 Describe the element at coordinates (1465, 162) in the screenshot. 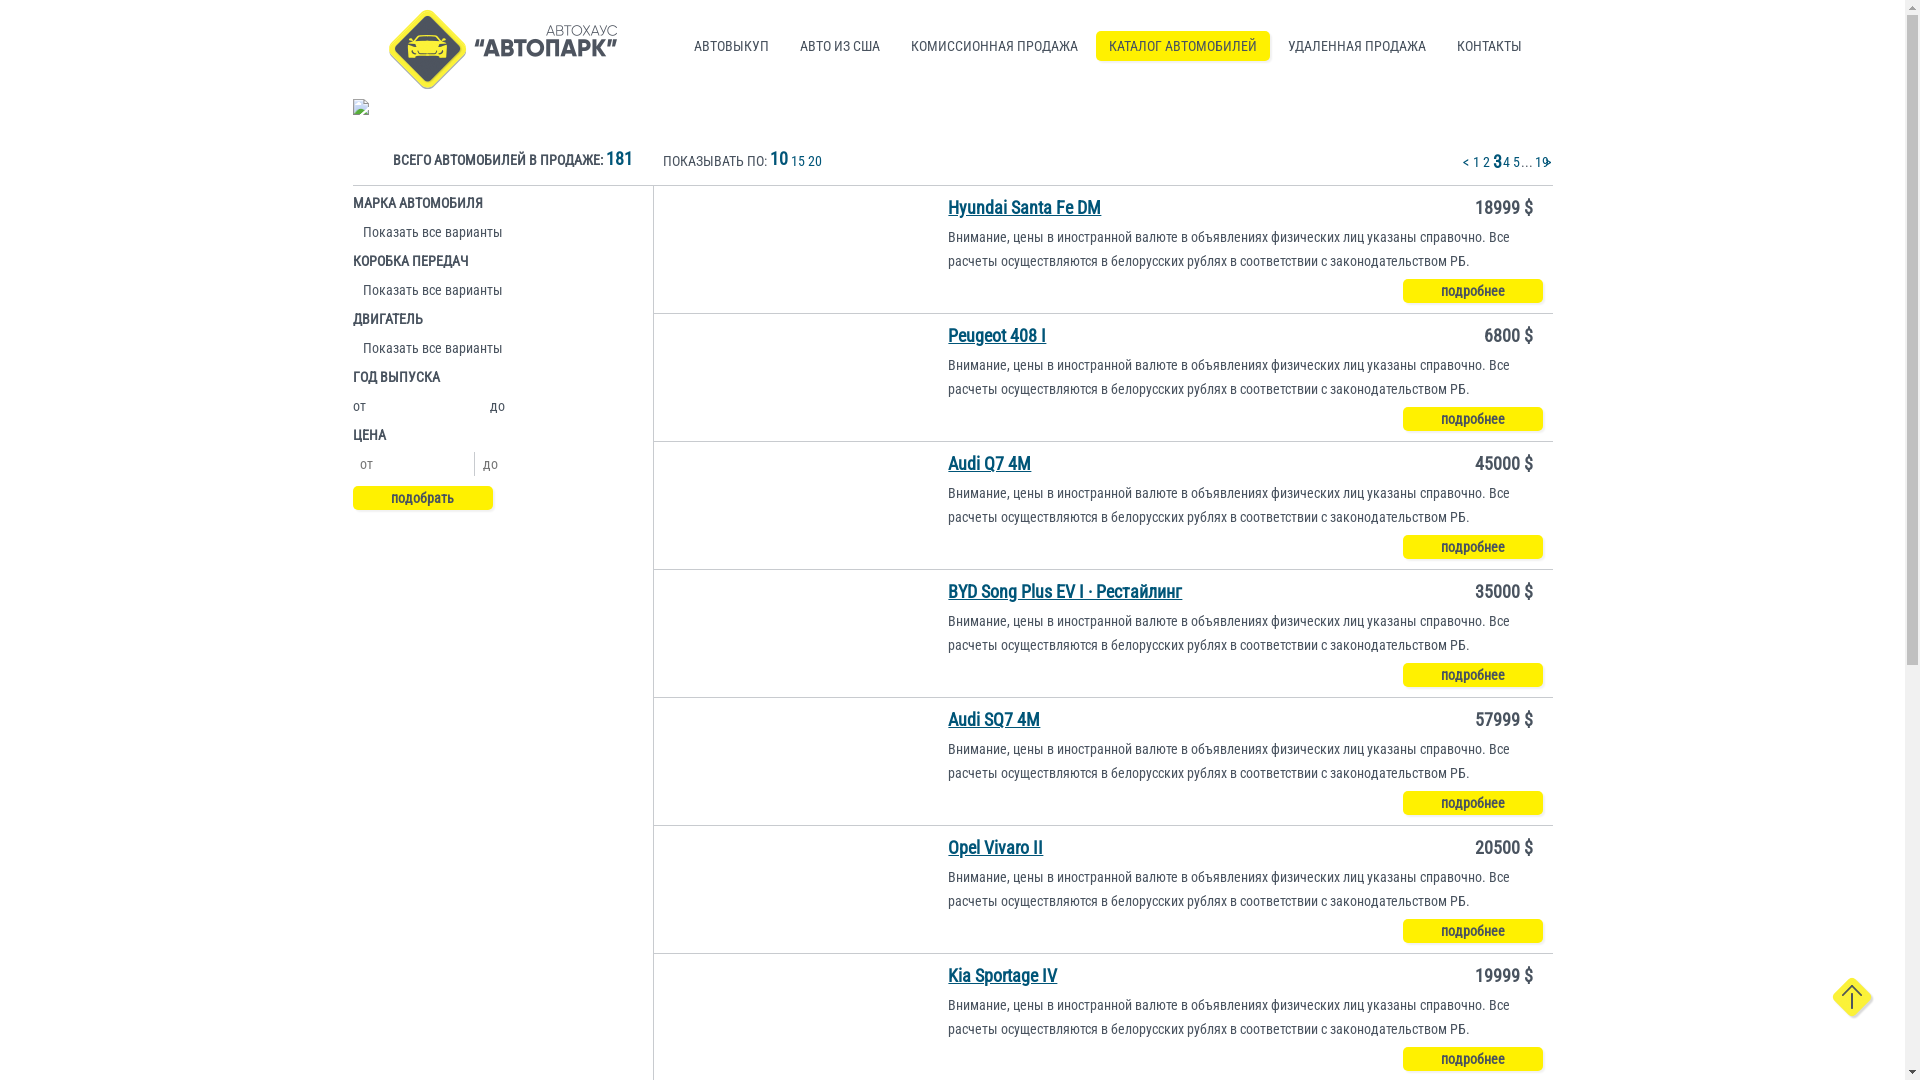

I see `<` at that location.